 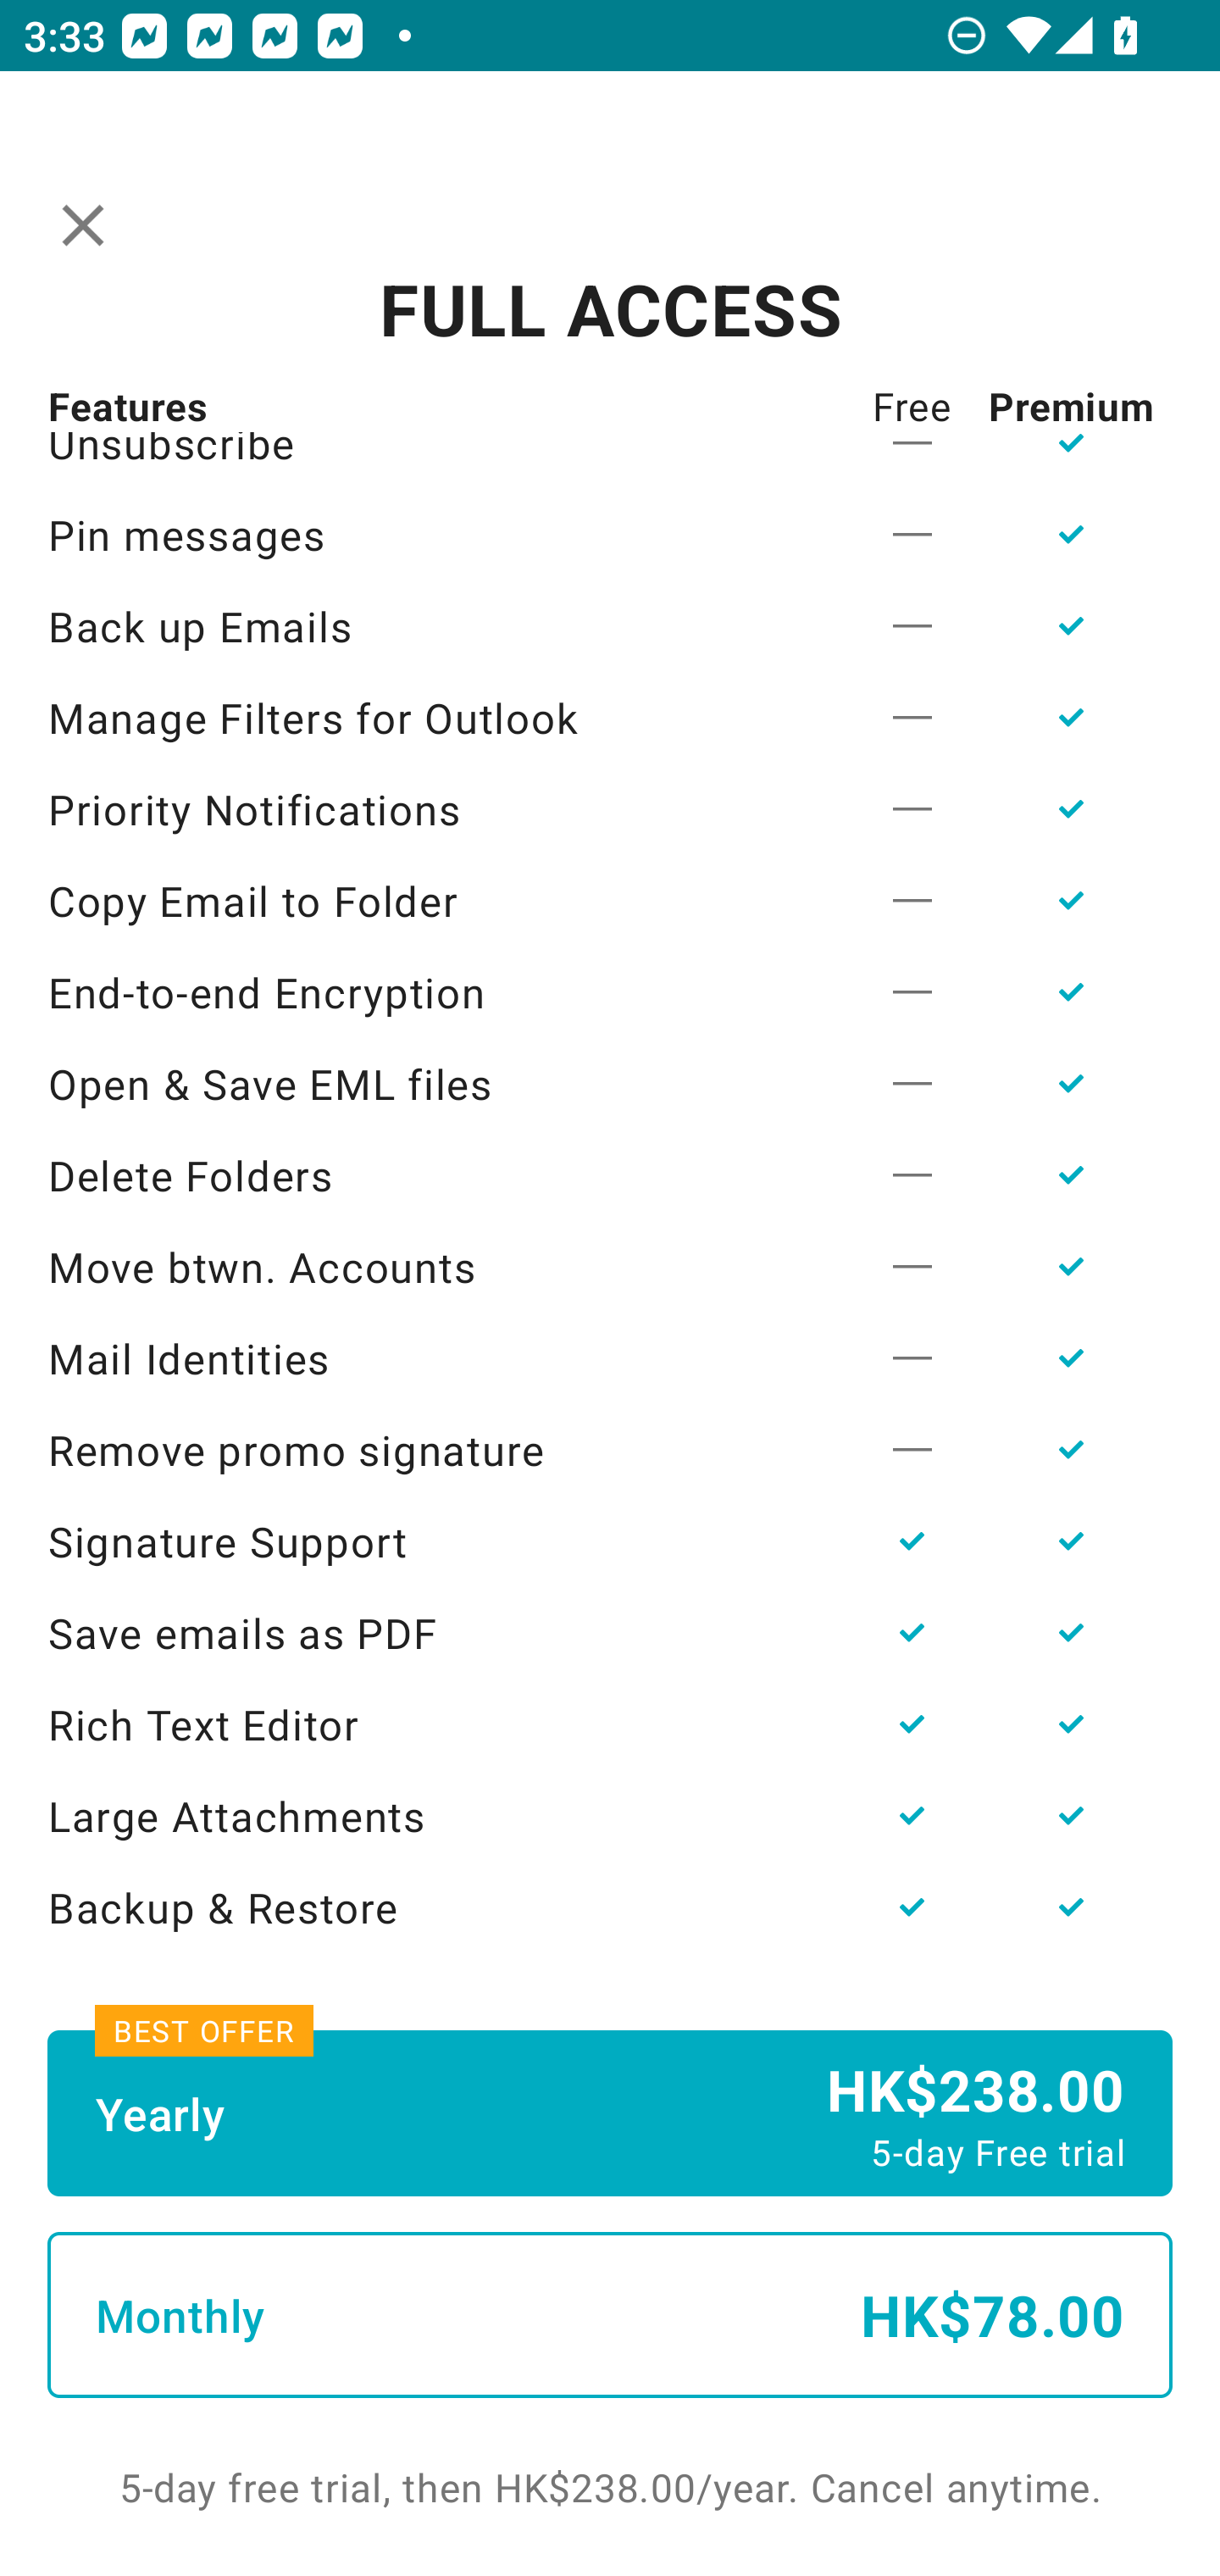 I want to click on Yearly HK$238.00 5-day Free trial, so click(x=610, y=2113).